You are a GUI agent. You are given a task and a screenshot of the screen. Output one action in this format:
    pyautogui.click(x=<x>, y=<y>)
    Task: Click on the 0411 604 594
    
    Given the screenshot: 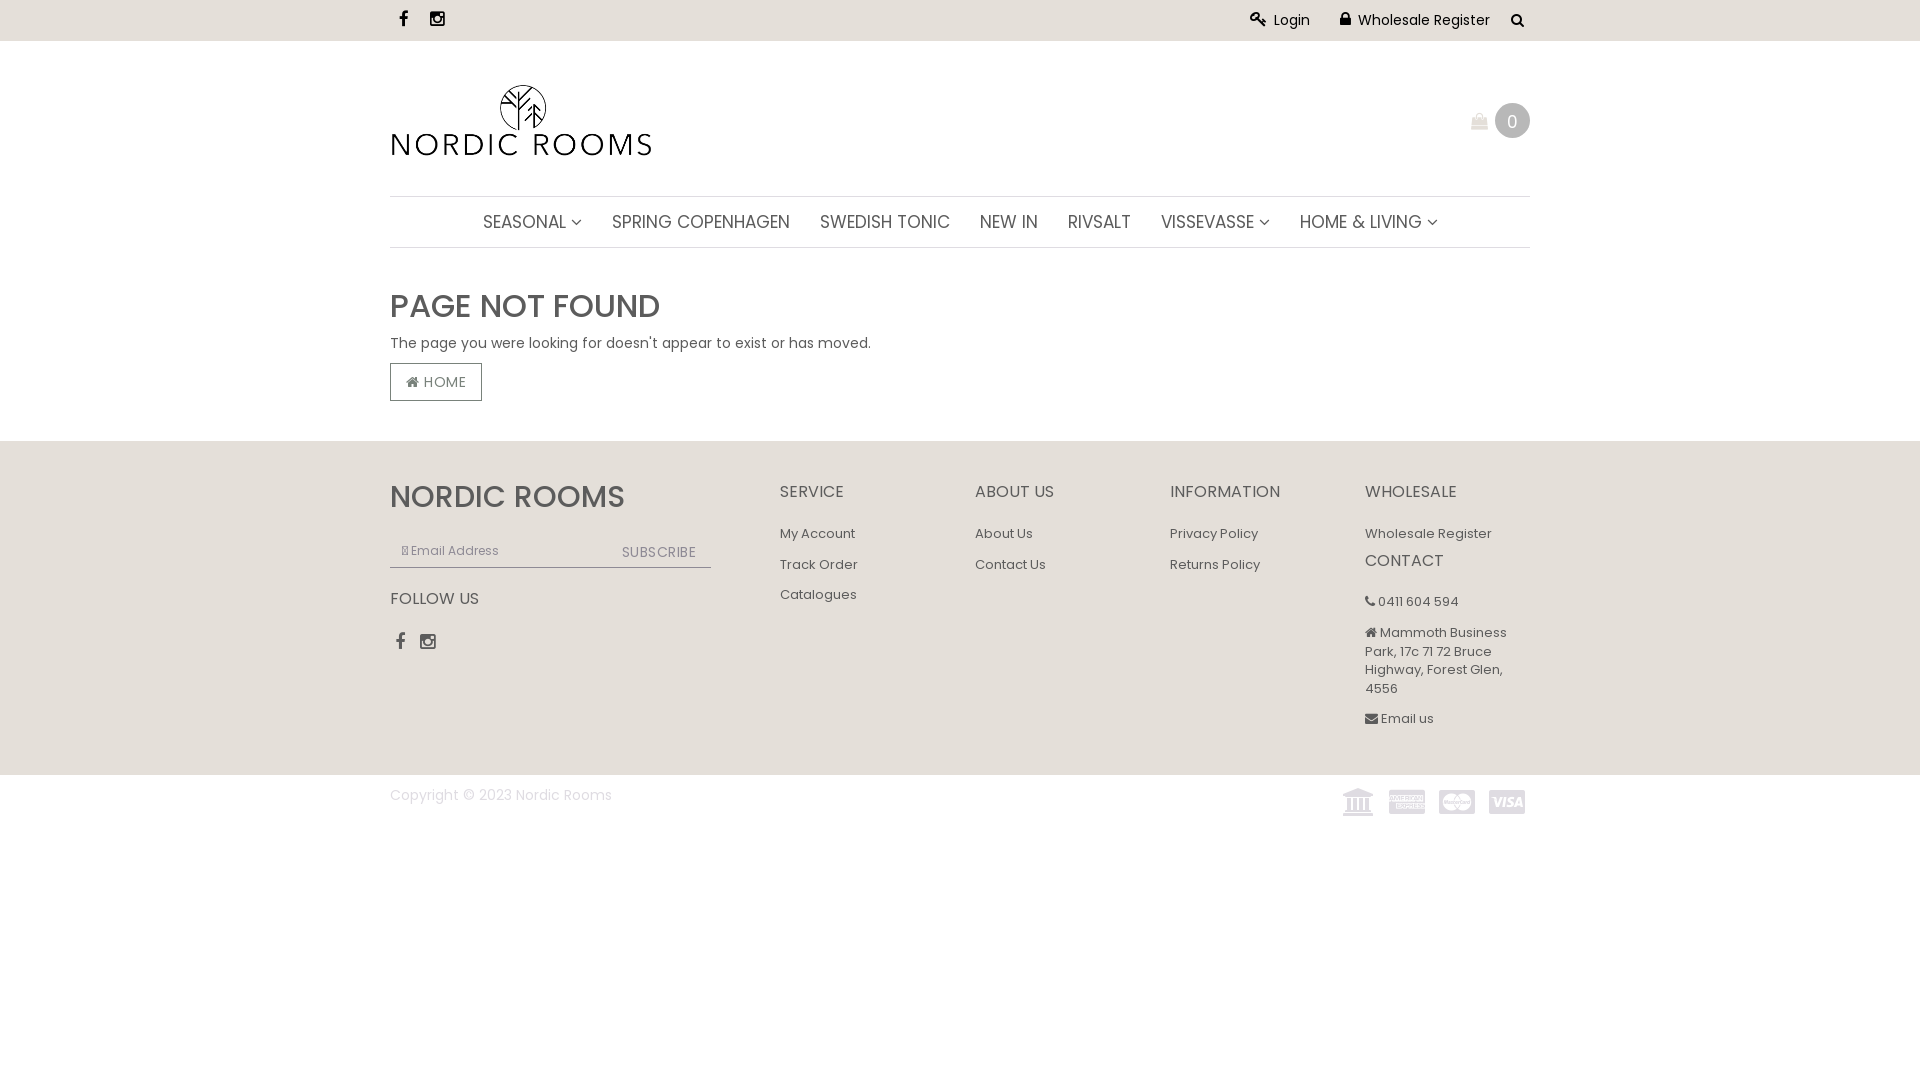 What is the action you would take?
    pyautogui.click(x=1412, y=602)
    